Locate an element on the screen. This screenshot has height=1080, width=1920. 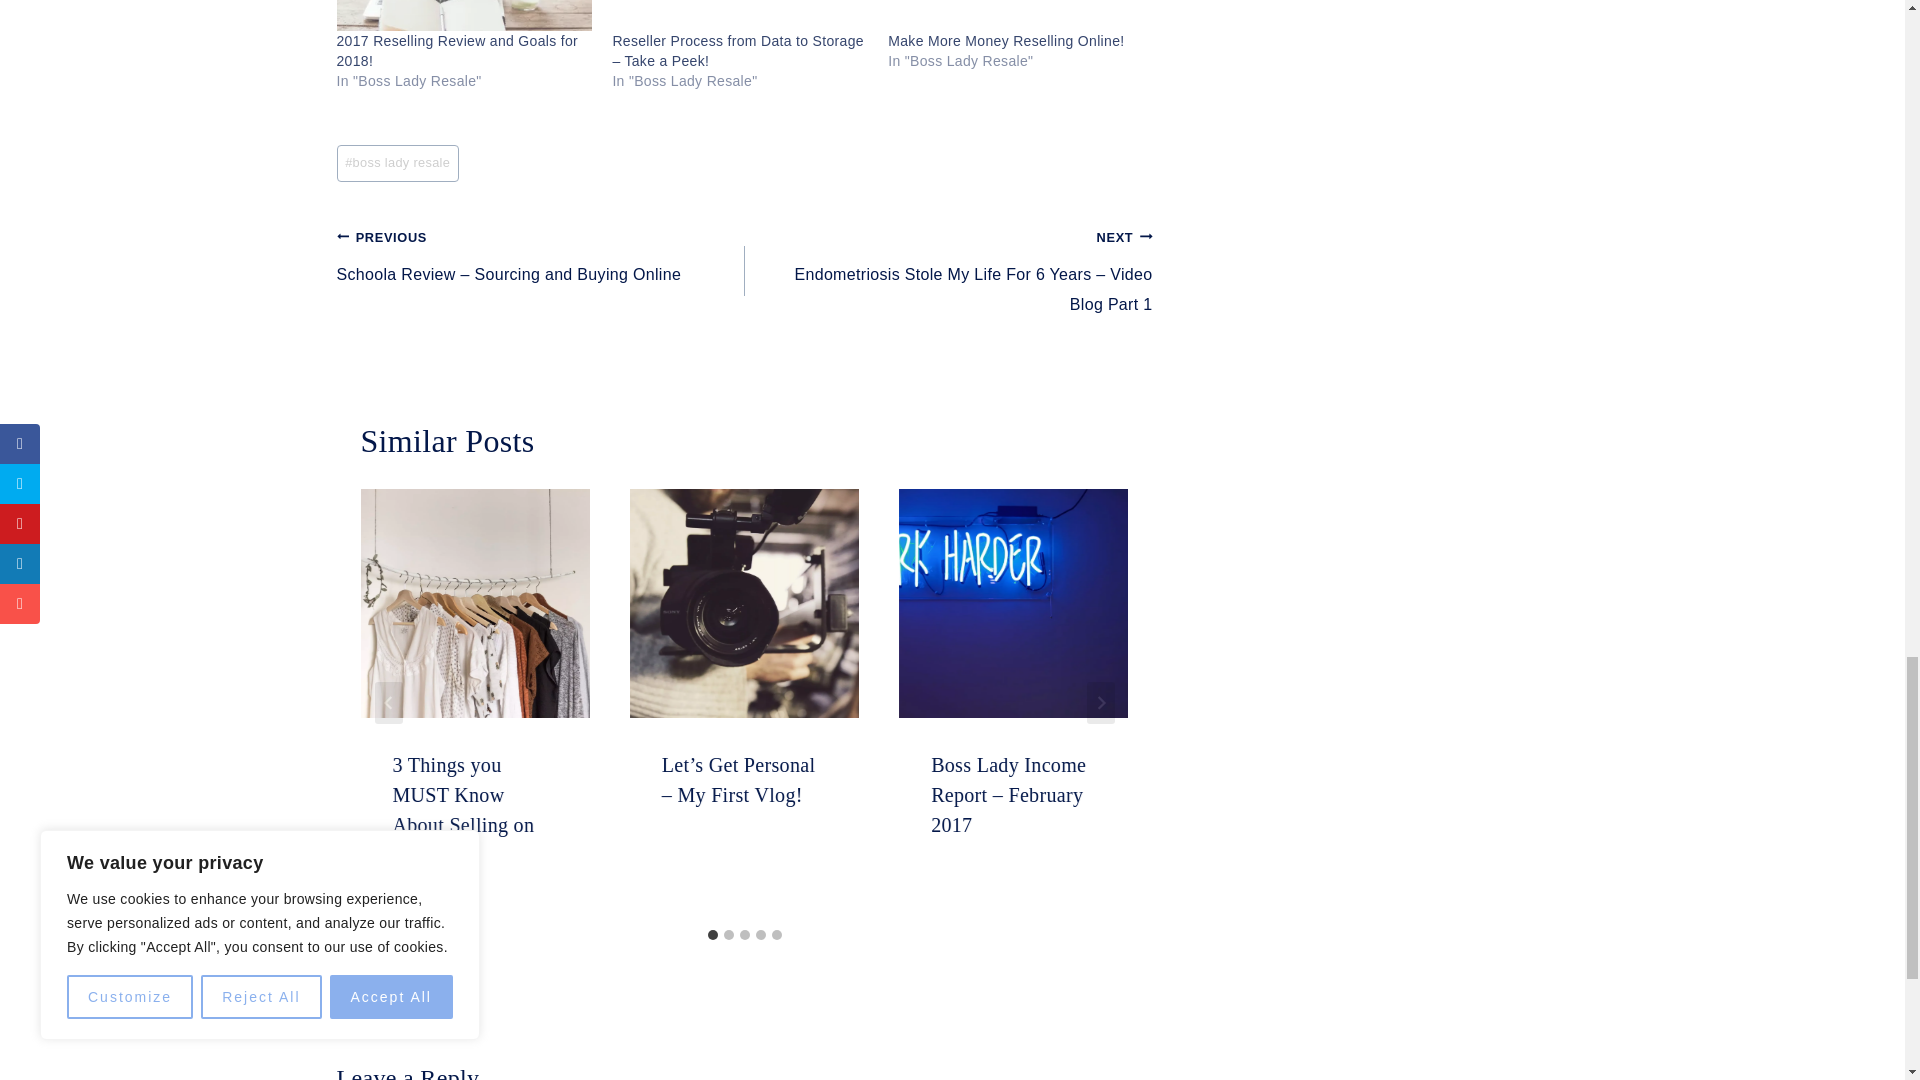
2017 Reselling Review and Goals for 2018! is located at coordinates (464, 15).